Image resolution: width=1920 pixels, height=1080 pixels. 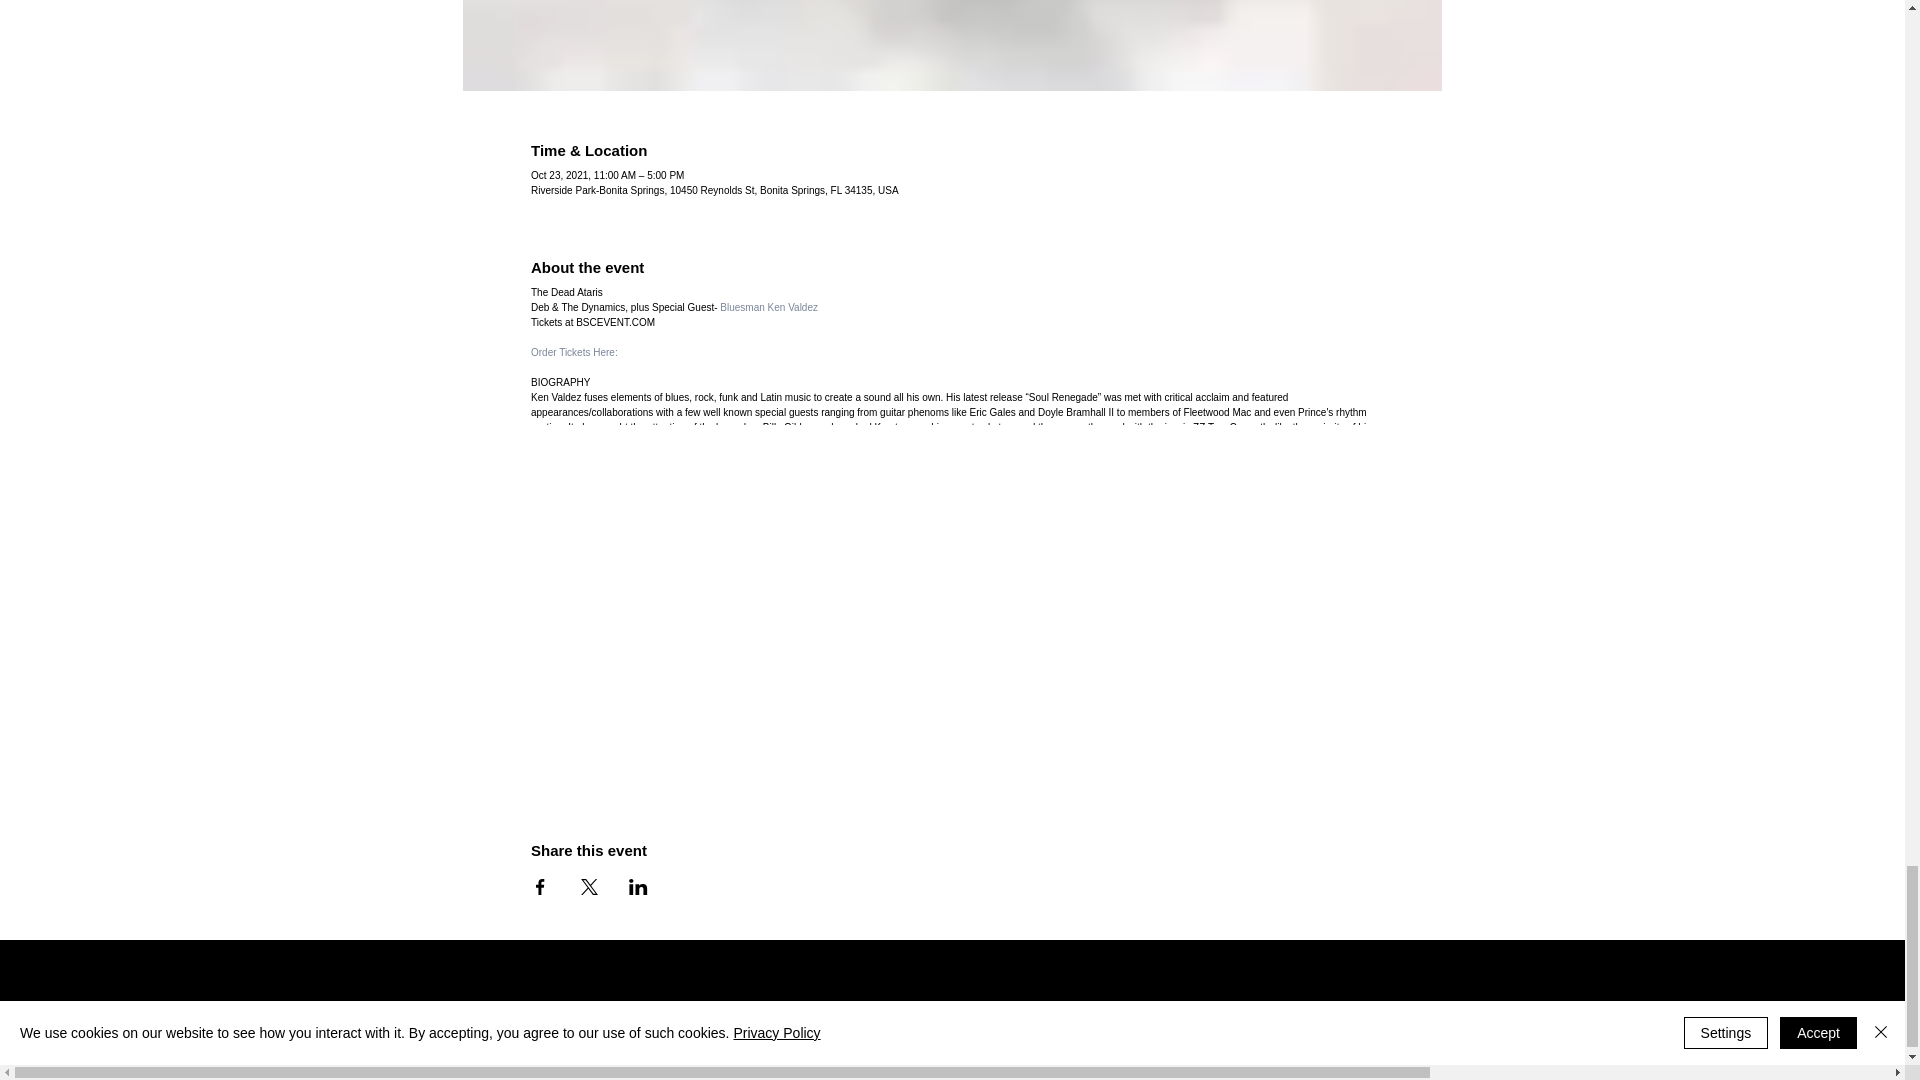 What do you see at coordinates (574, 352) in the screenshot?
I see `Order Tickets Here:` at bounding box center [574, 352].